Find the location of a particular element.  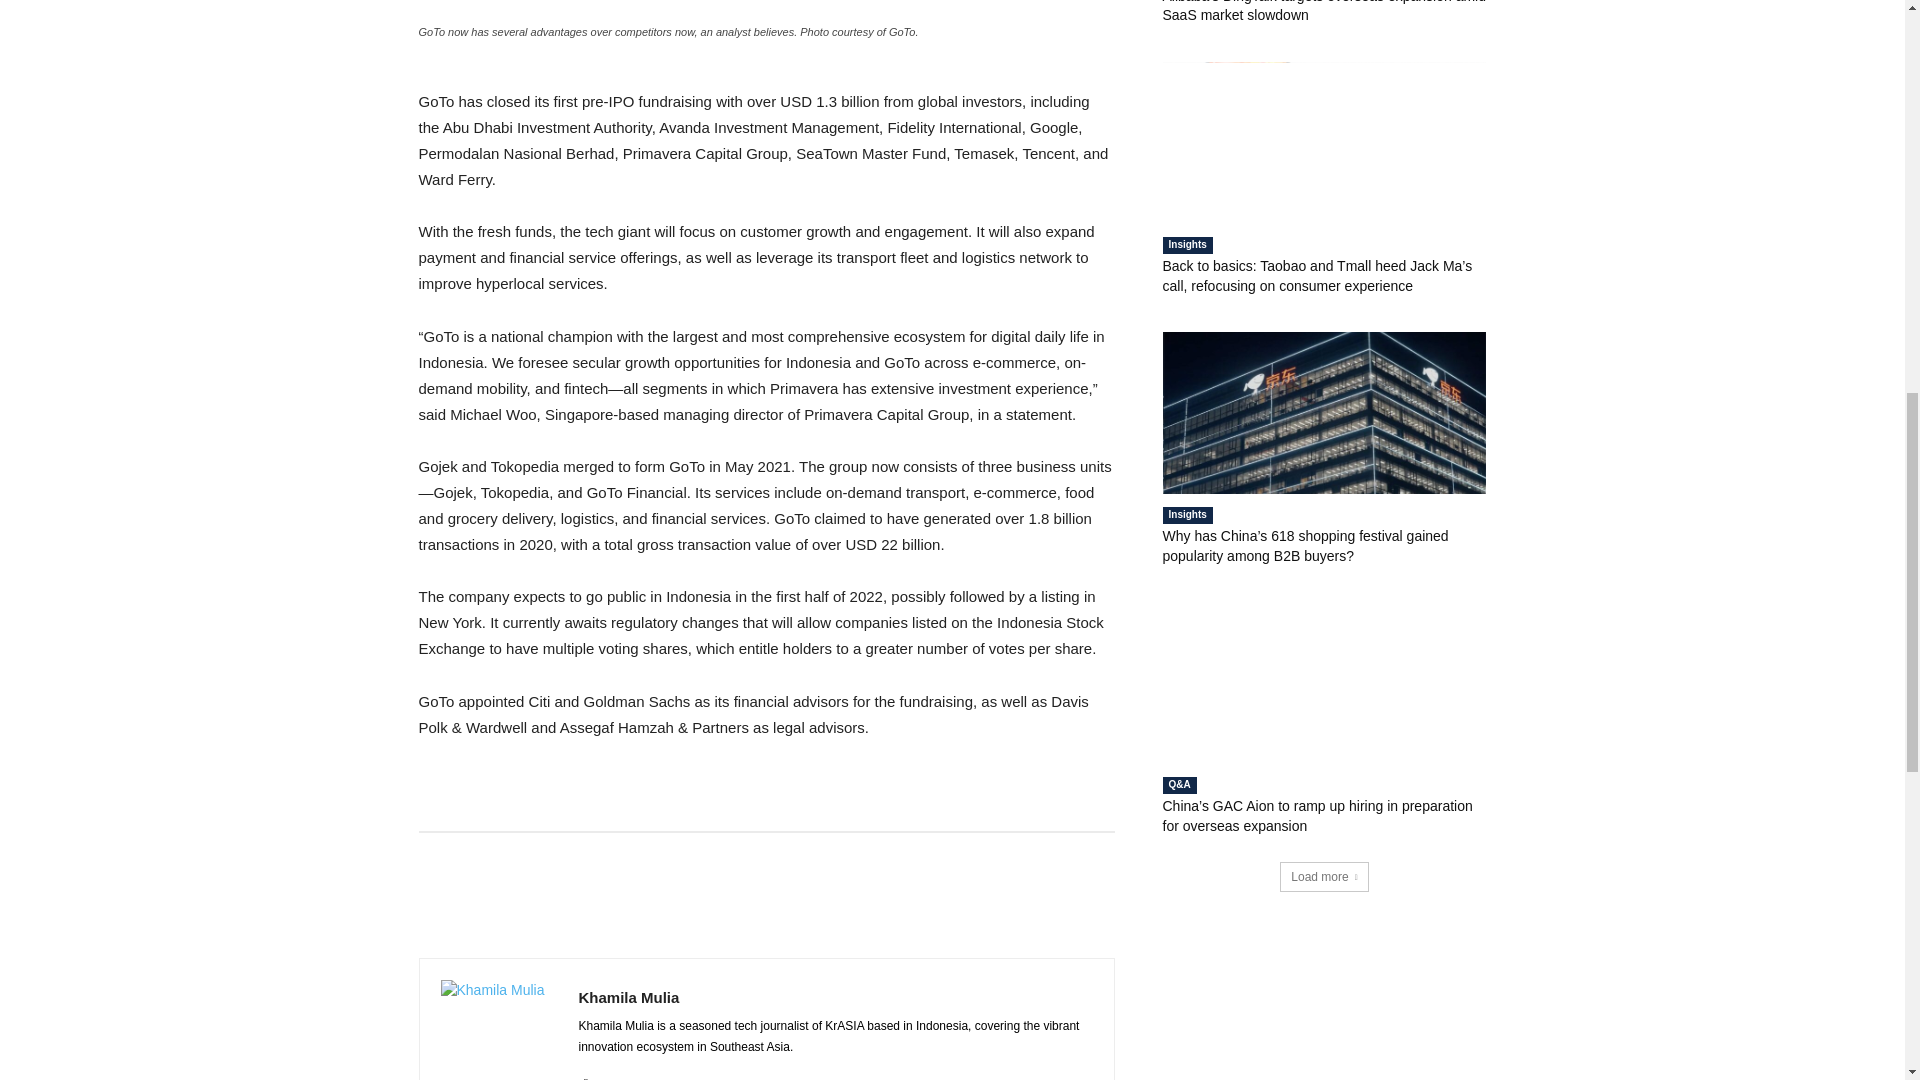

GoTo 3 is located at coordinates (766, 9).